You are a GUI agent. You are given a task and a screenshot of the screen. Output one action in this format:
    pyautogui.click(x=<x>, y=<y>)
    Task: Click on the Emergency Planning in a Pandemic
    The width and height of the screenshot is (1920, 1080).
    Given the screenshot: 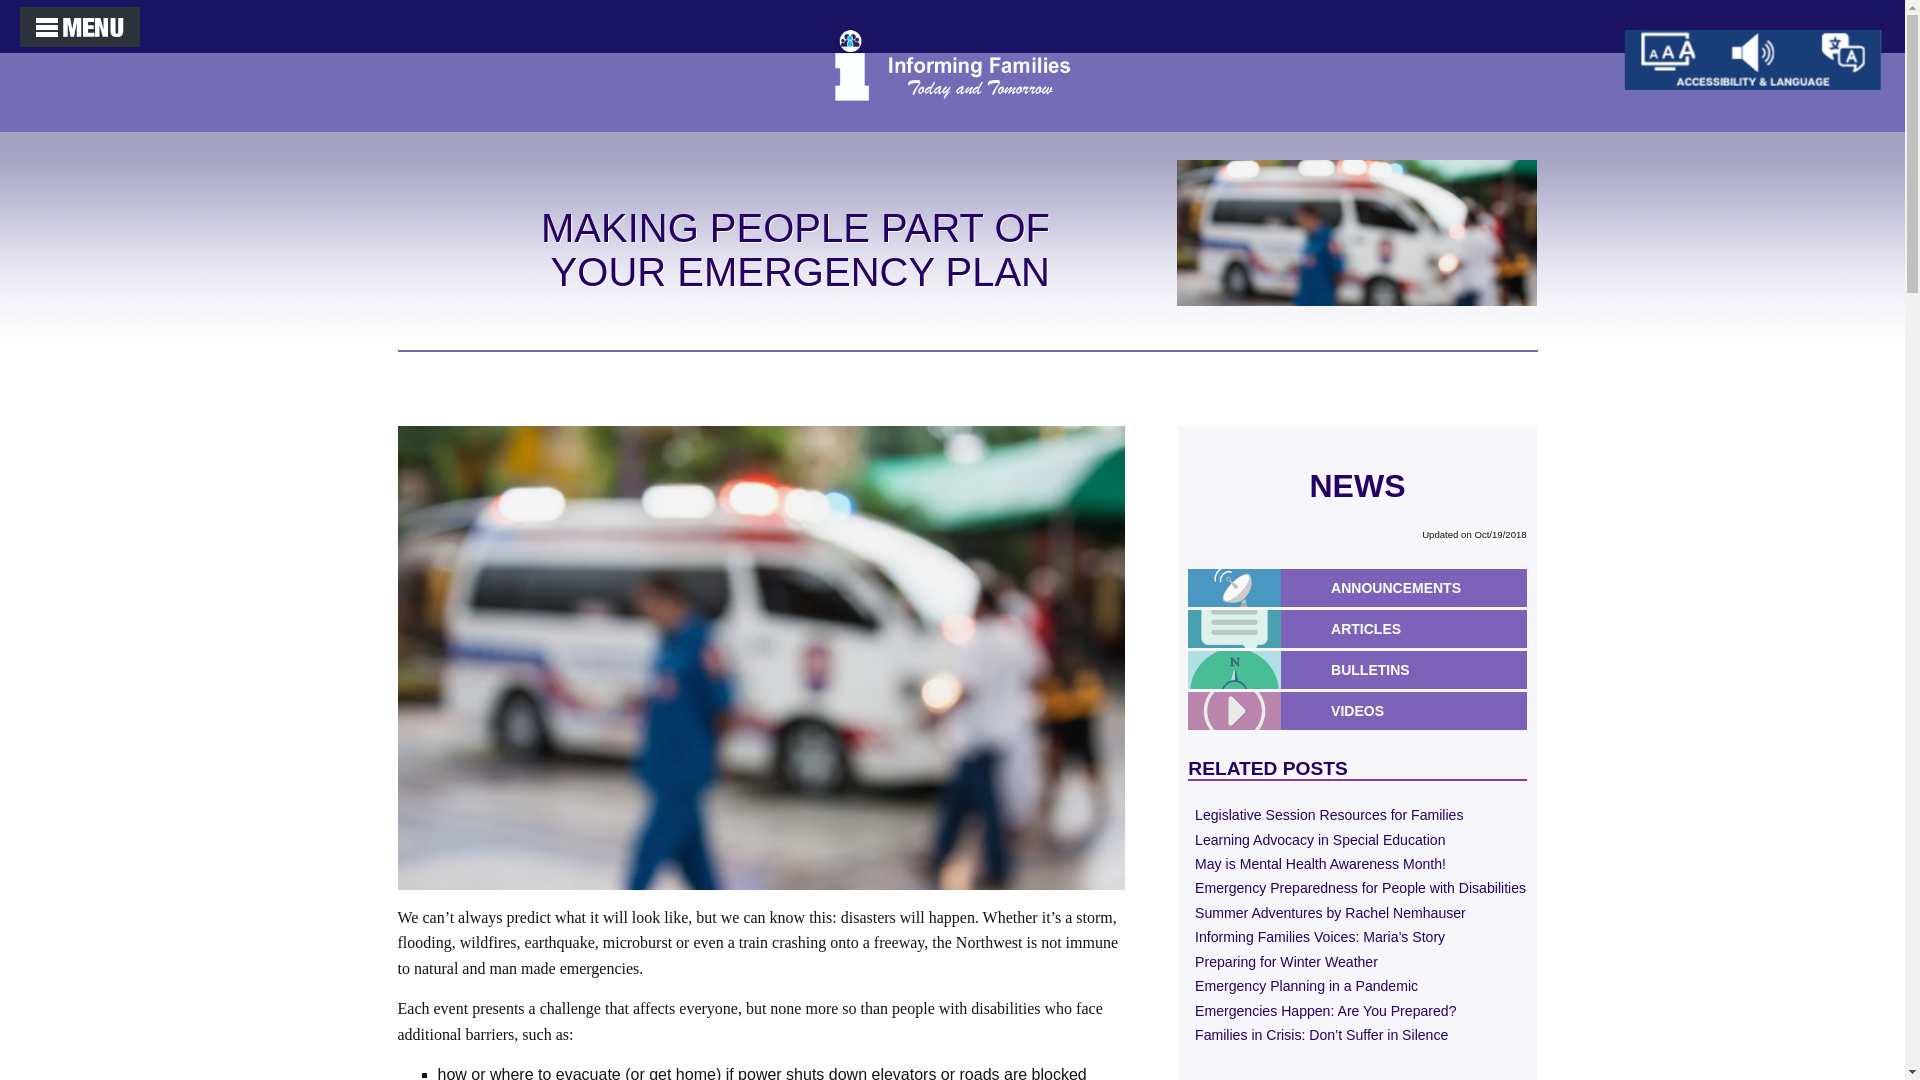 What is the action you would take?
    pyautogui.click(x=1357, y=988)
    